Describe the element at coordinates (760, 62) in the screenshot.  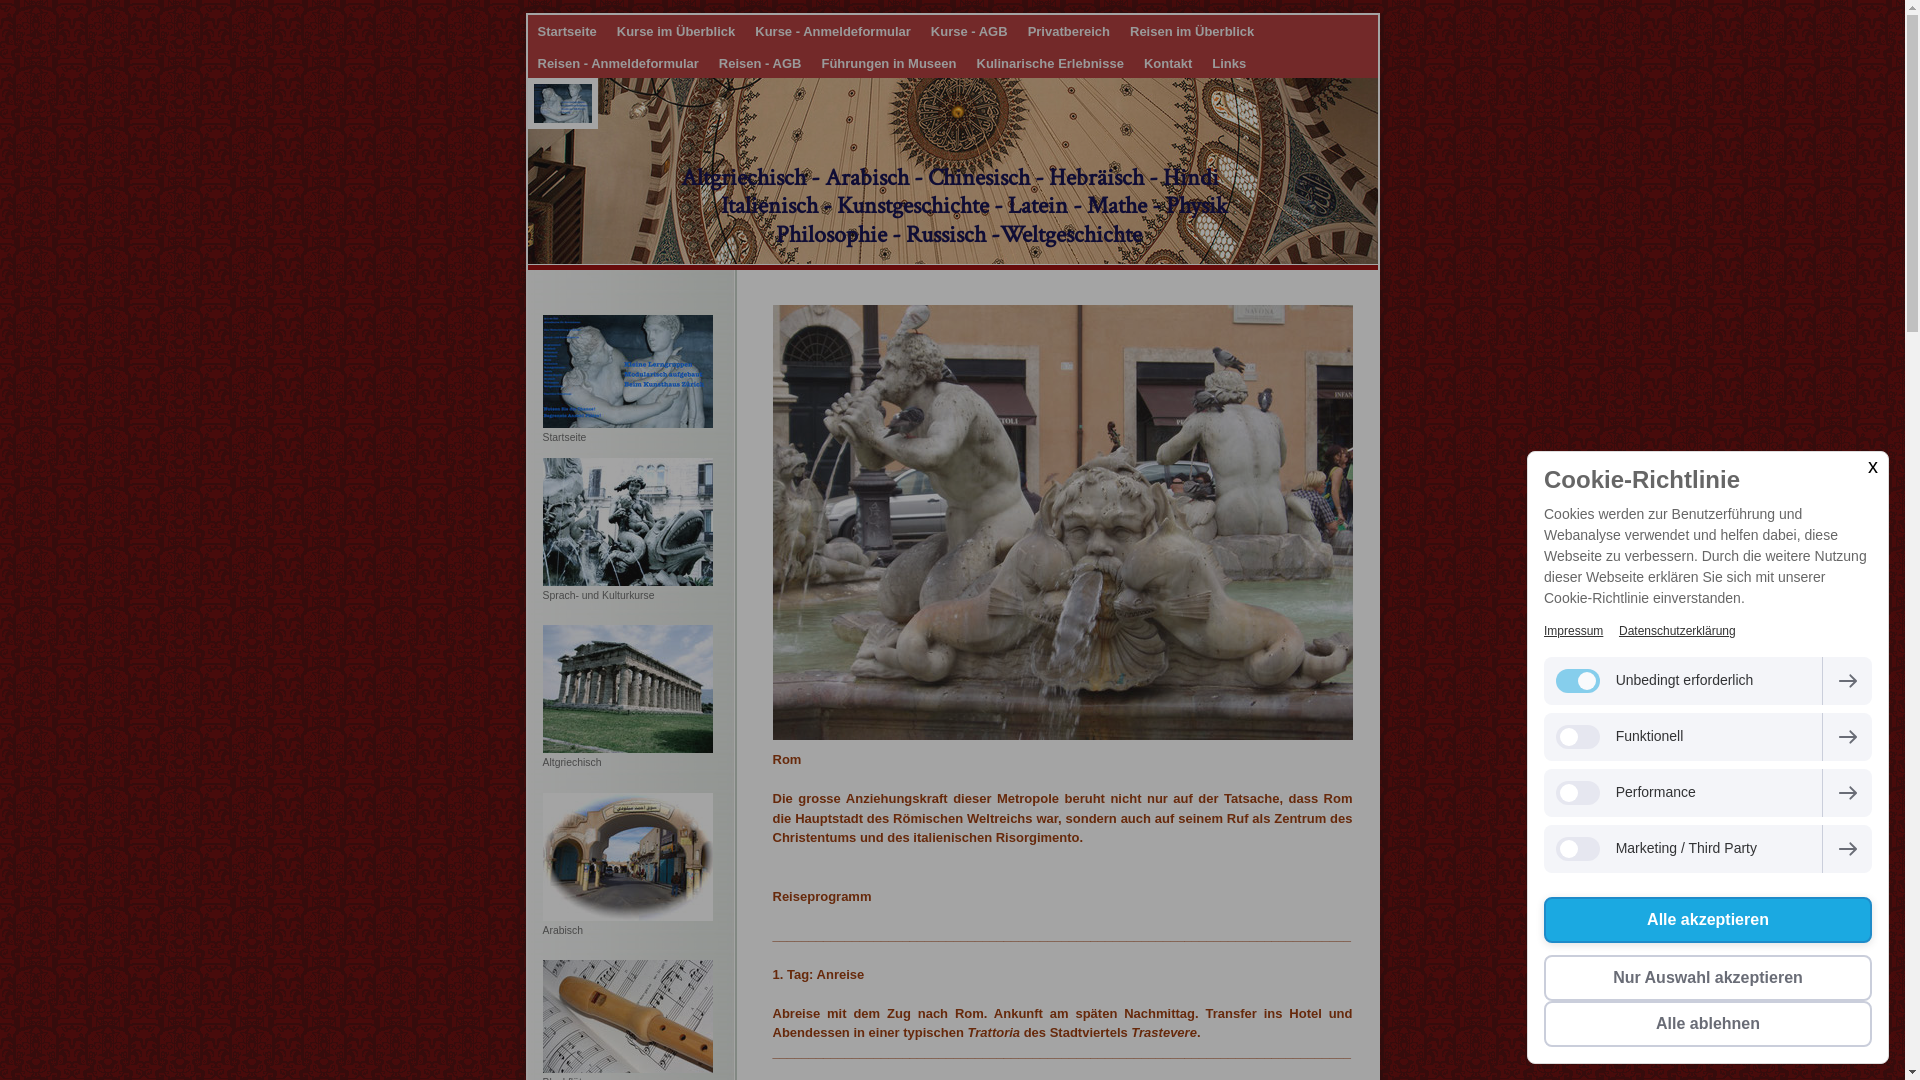
I see `Reisen - AGB` at that location.